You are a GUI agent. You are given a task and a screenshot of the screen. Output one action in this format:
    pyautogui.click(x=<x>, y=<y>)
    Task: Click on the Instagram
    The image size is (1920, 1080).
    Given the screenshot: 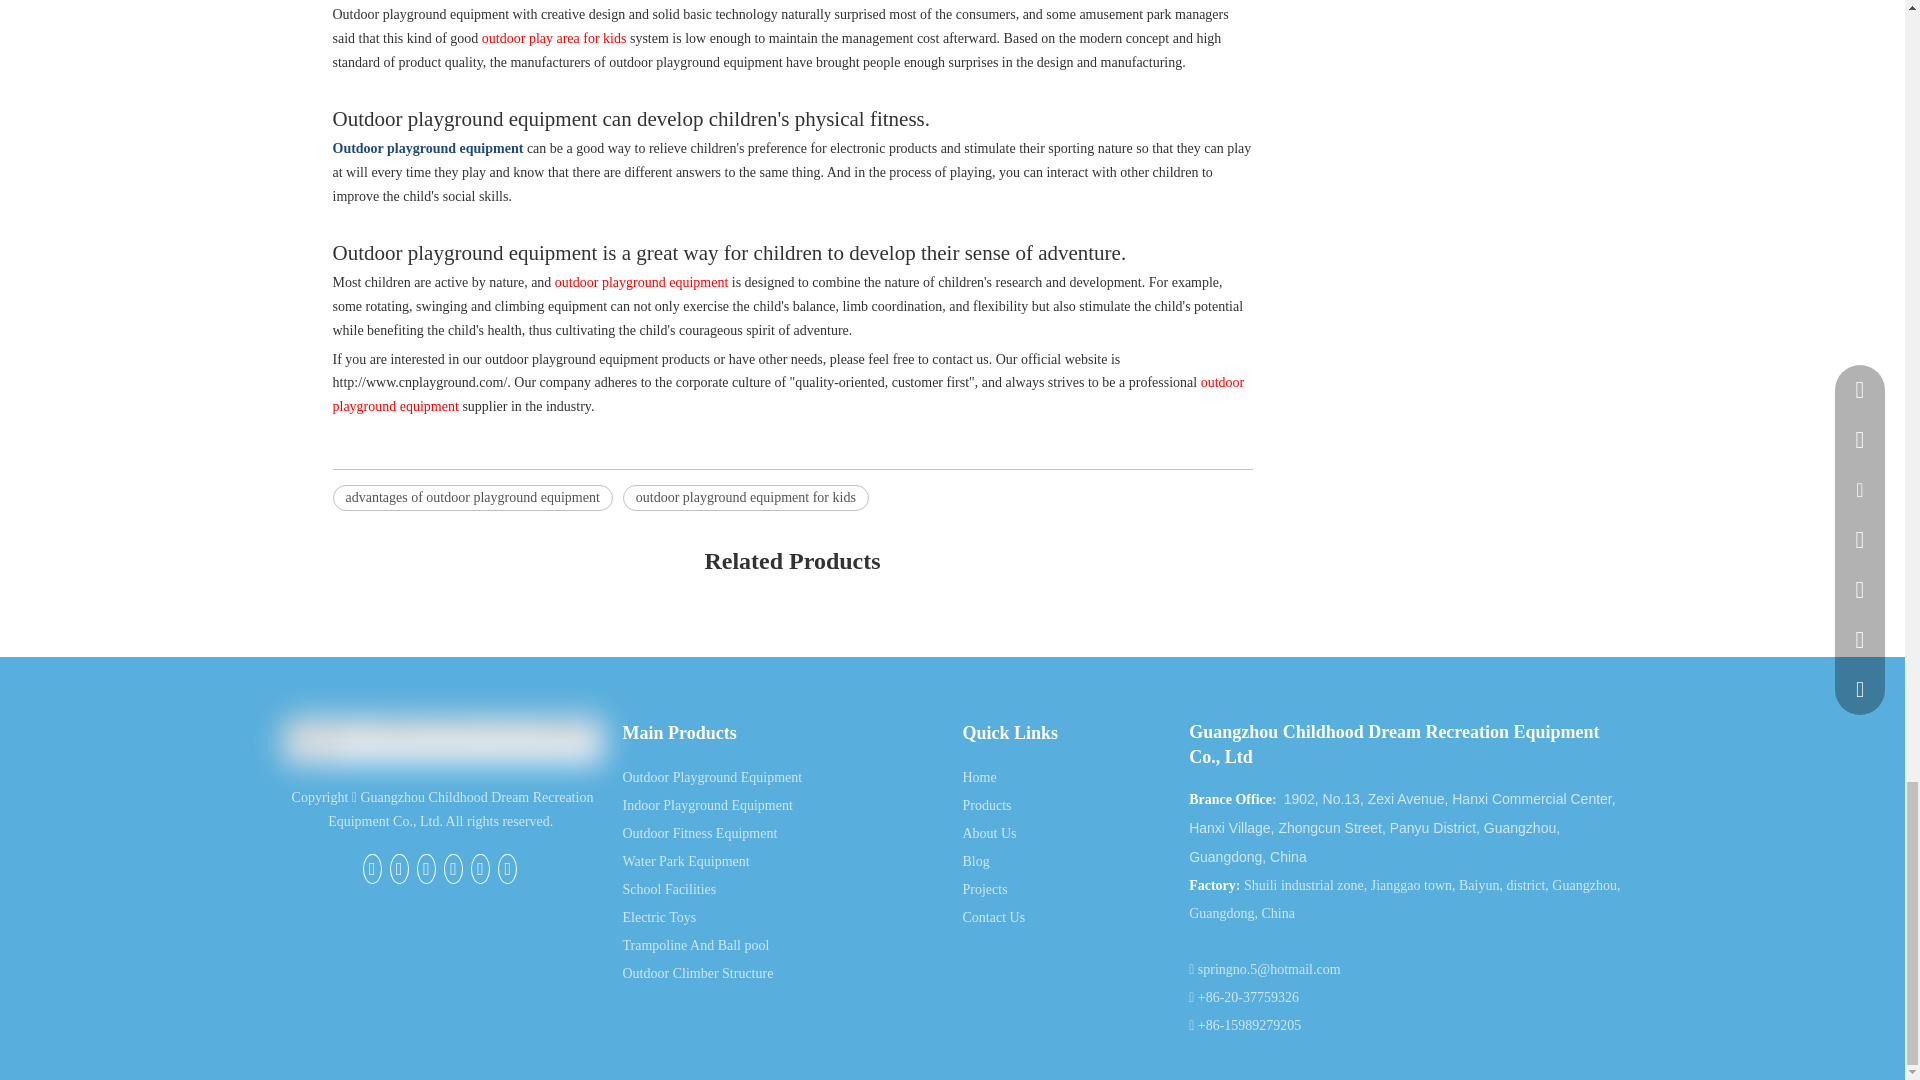 What is the action you would take?
    pyautogui.click(x=506, y=869)
    